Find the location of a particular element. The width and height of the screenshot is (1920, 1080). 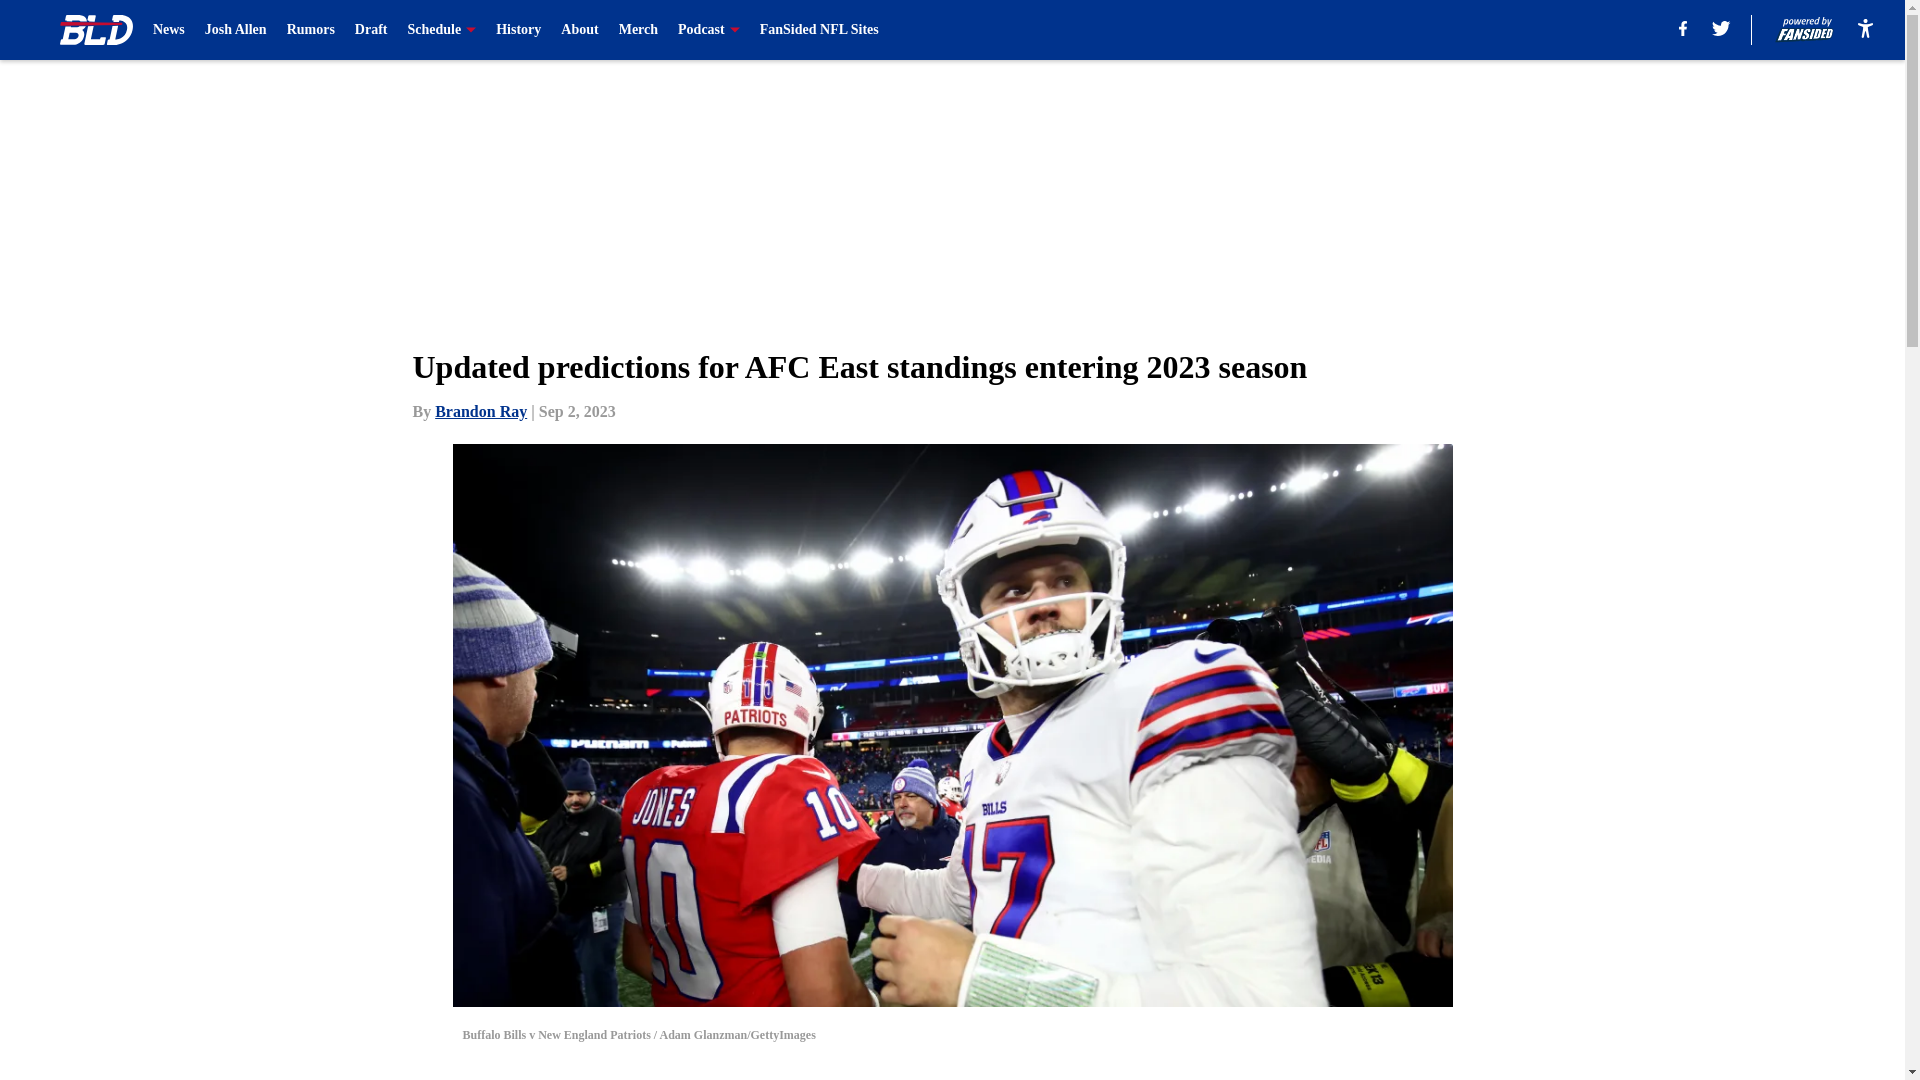

Rumors is located at coordinates (310, 30).